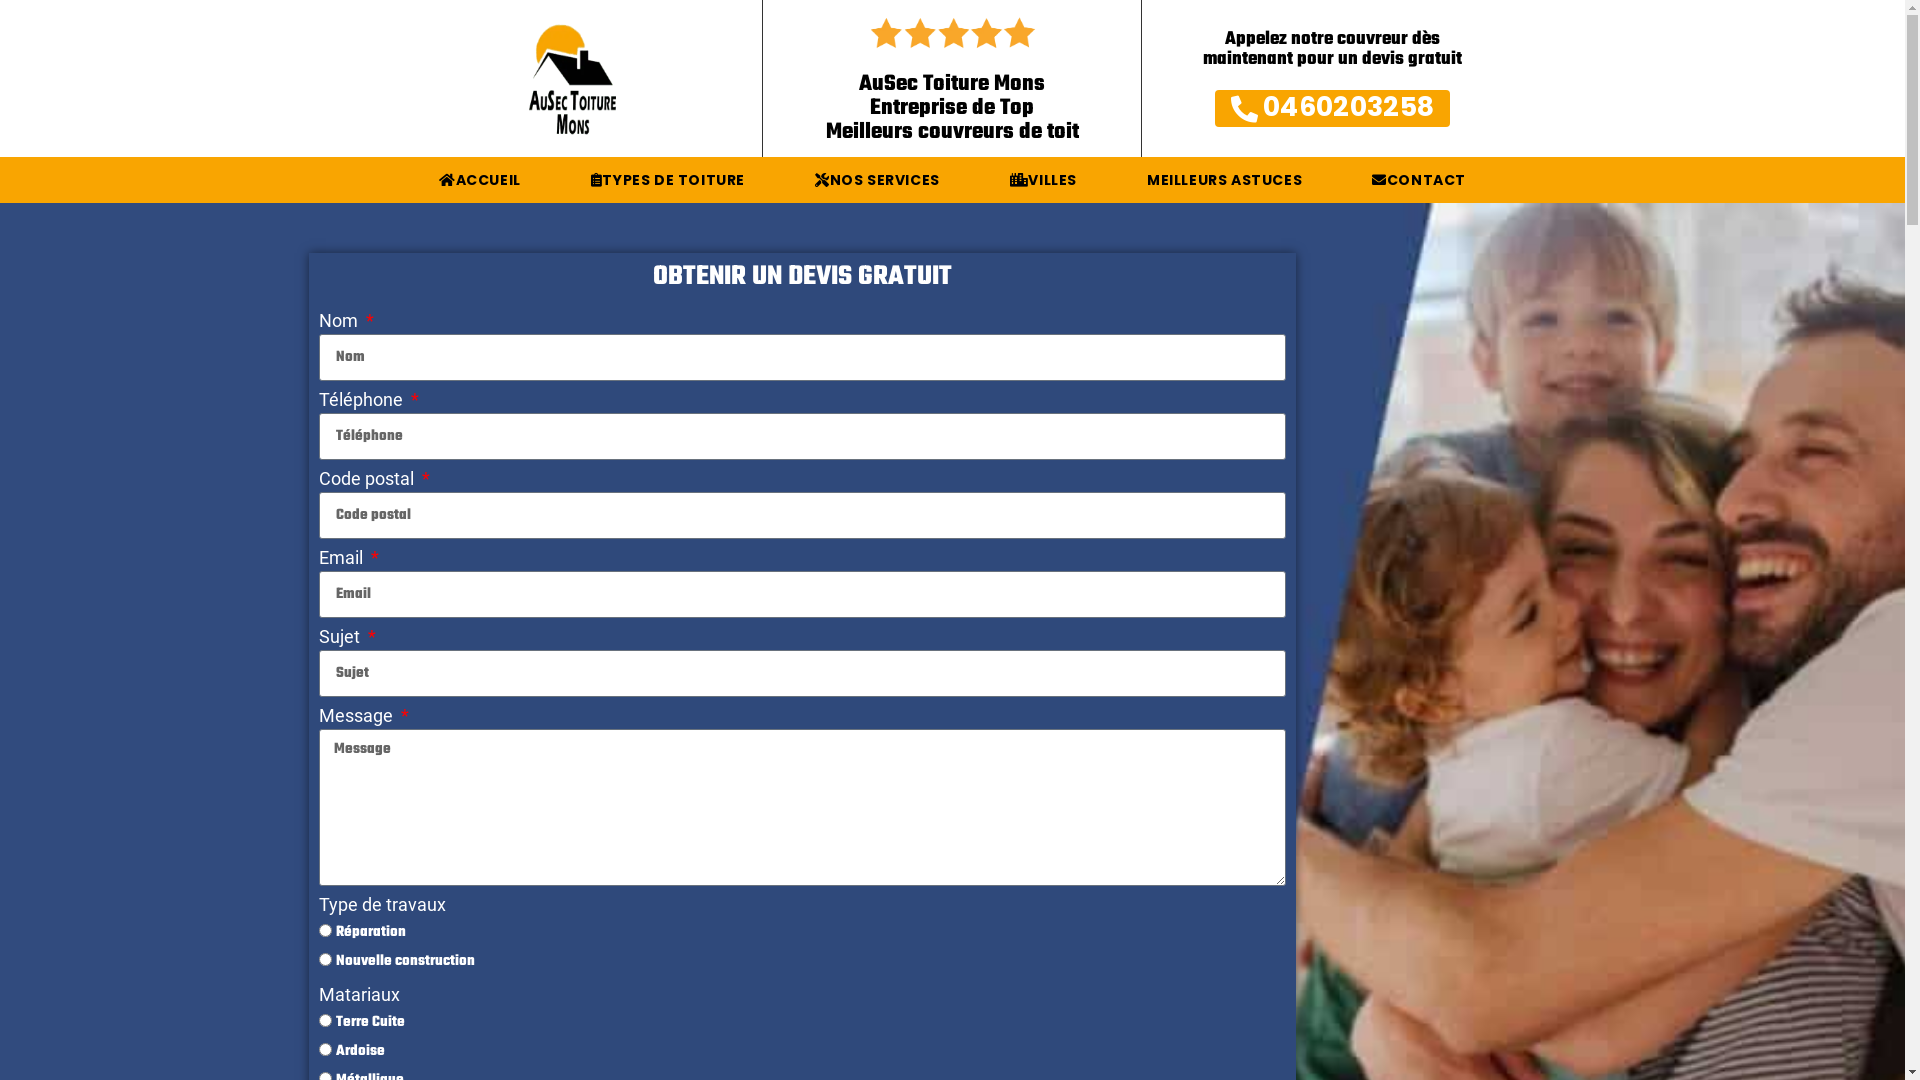 Image resolution: width=1920 pixels, height=1080 pixels. What do you see at coordinates (668, 180) in the screenshot?
I see `TYPES DE TOITURE` at bounding box center [668, 180].